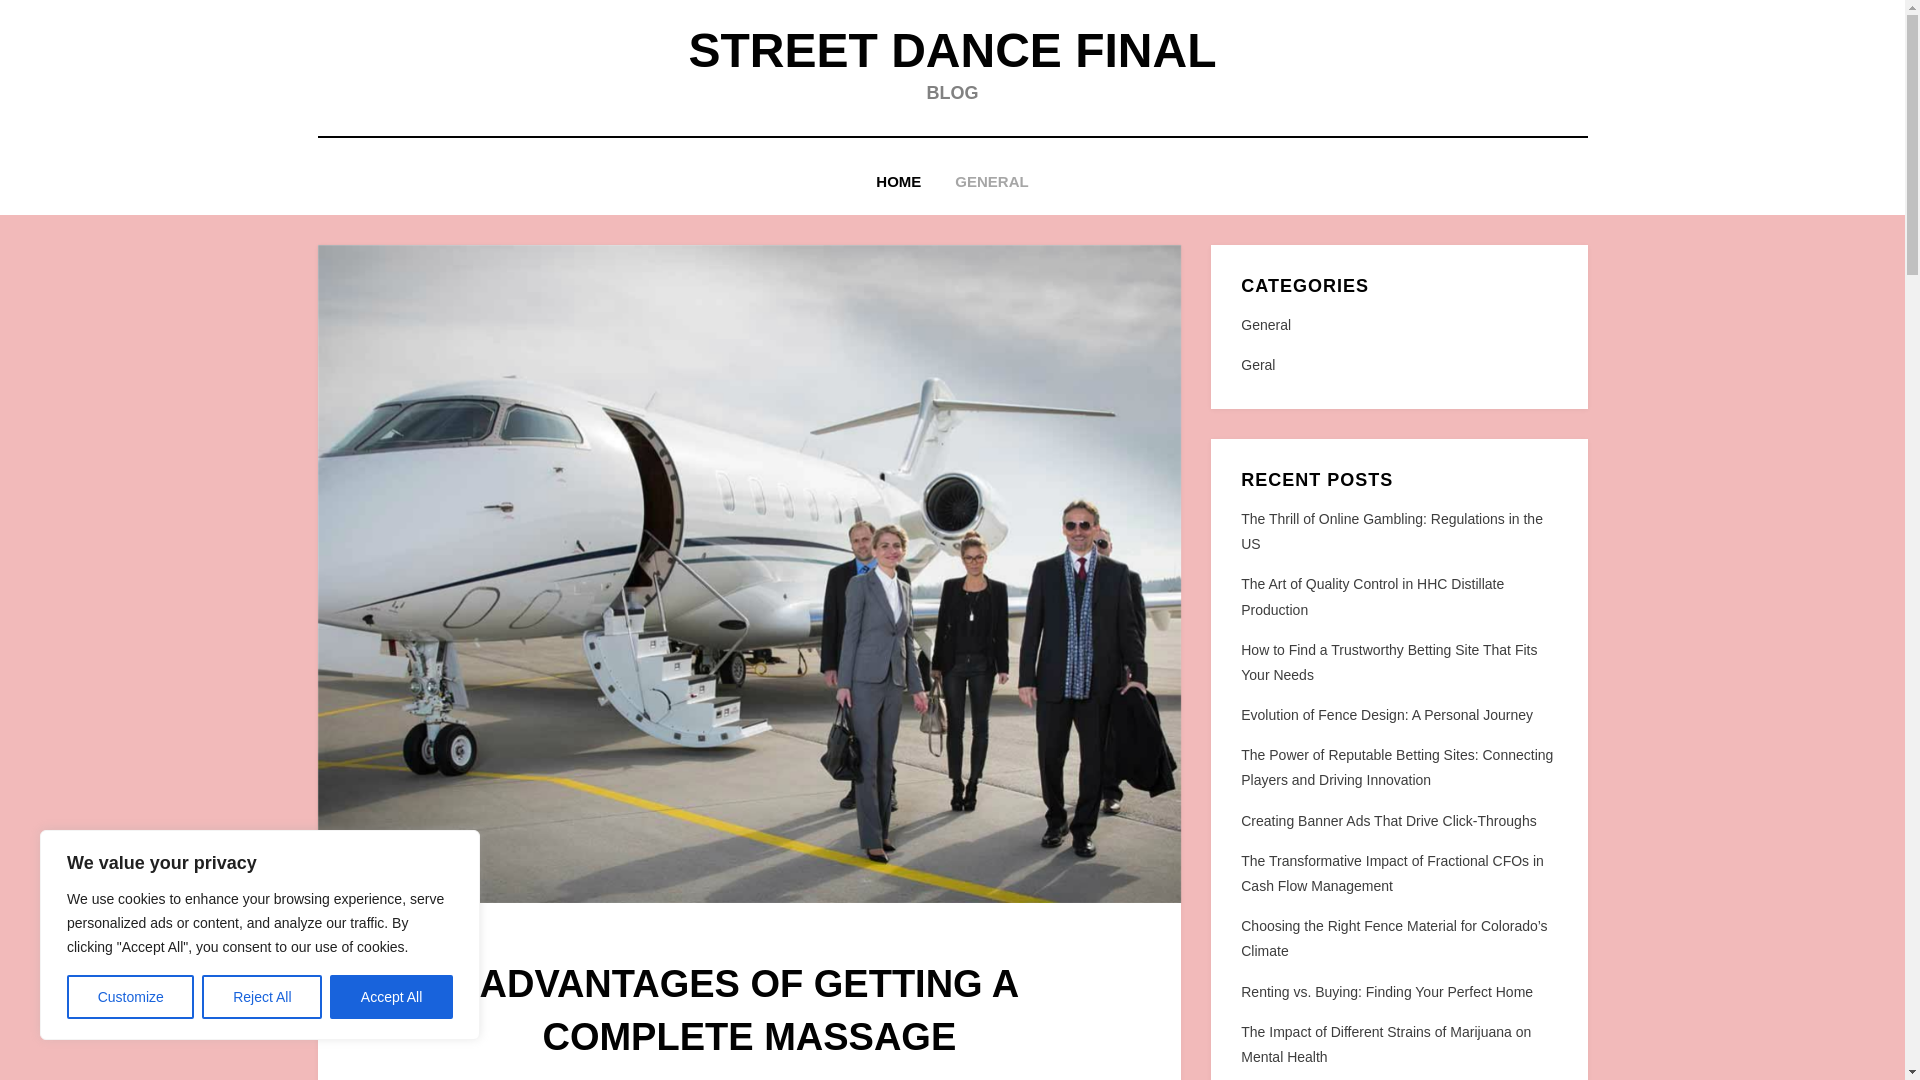  Describe the element at coordinates (951, 50) in the screenshot. I see `Street Dance Final` at that location.